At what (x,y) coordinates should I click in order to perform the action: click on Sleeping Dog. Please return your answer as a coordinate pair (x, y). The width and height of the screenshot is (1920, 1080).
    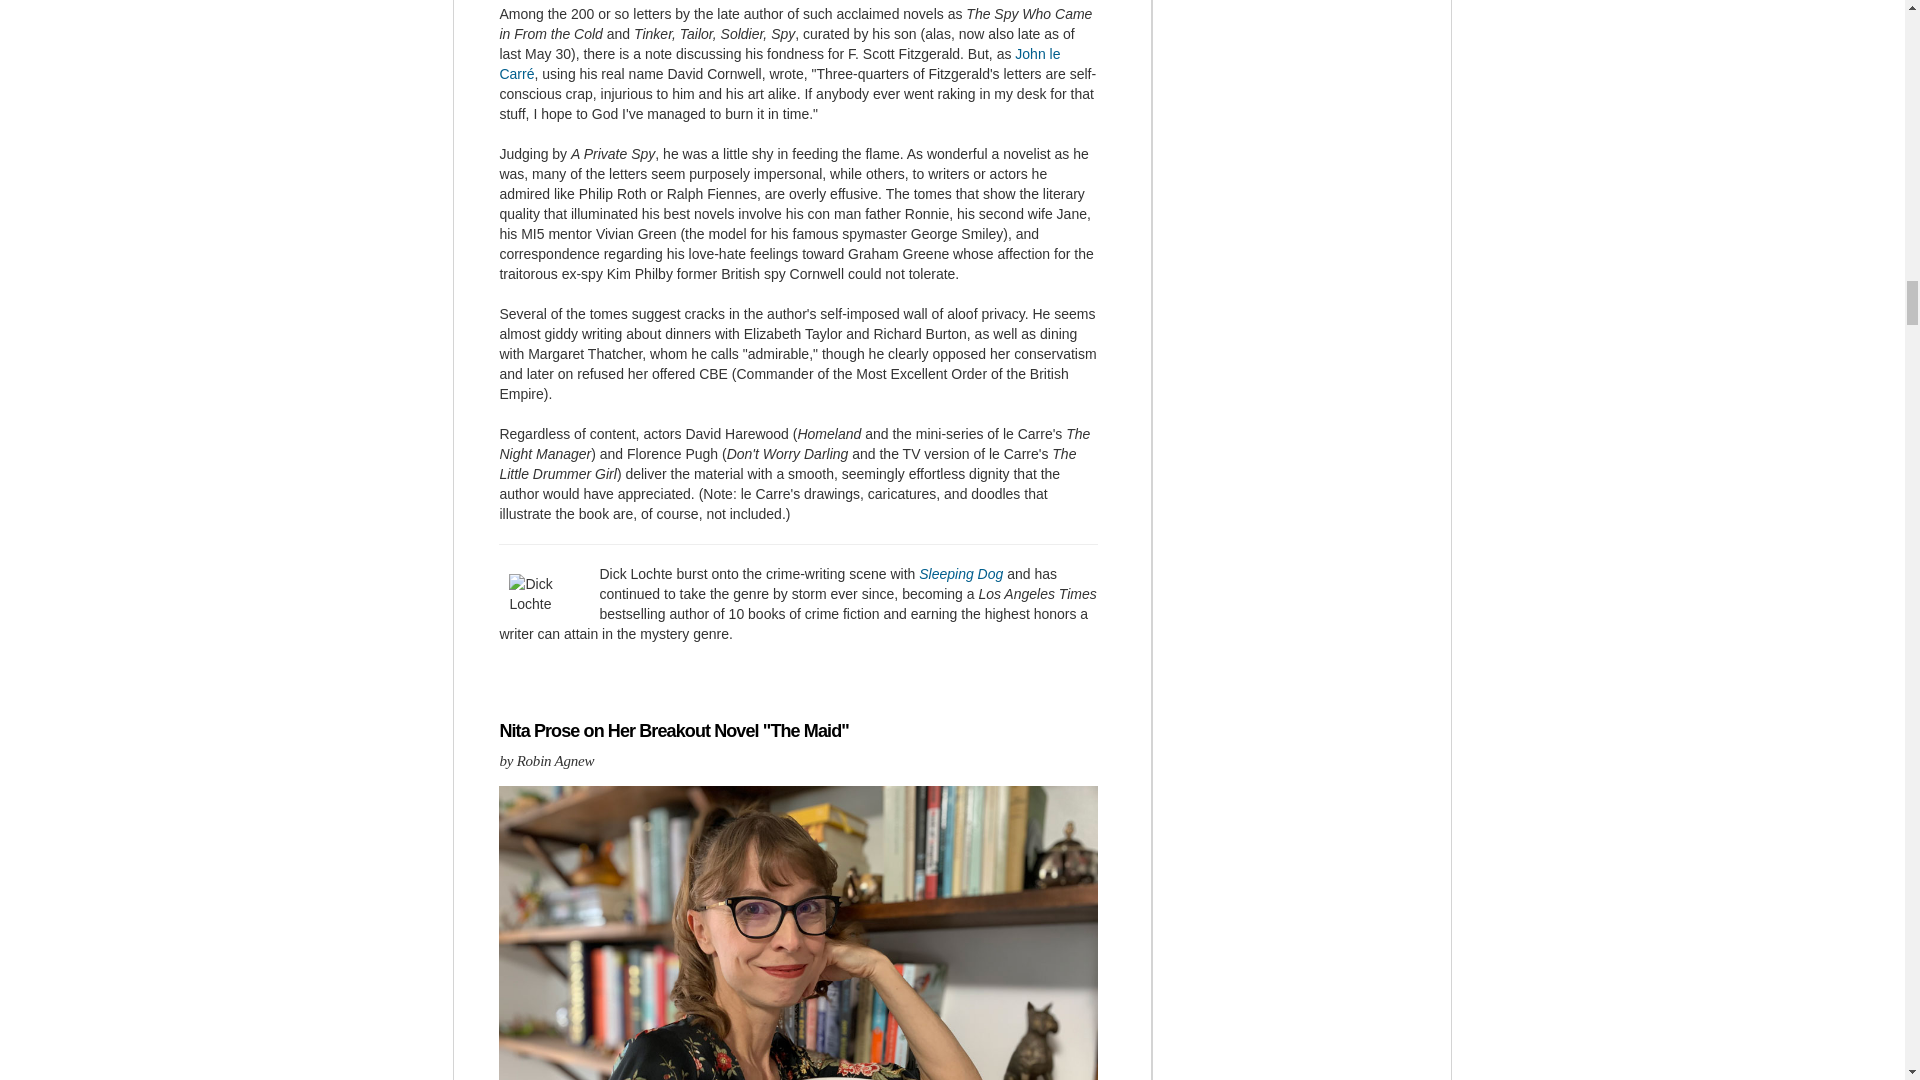
    Looking at the image, I should click on (960, 574).